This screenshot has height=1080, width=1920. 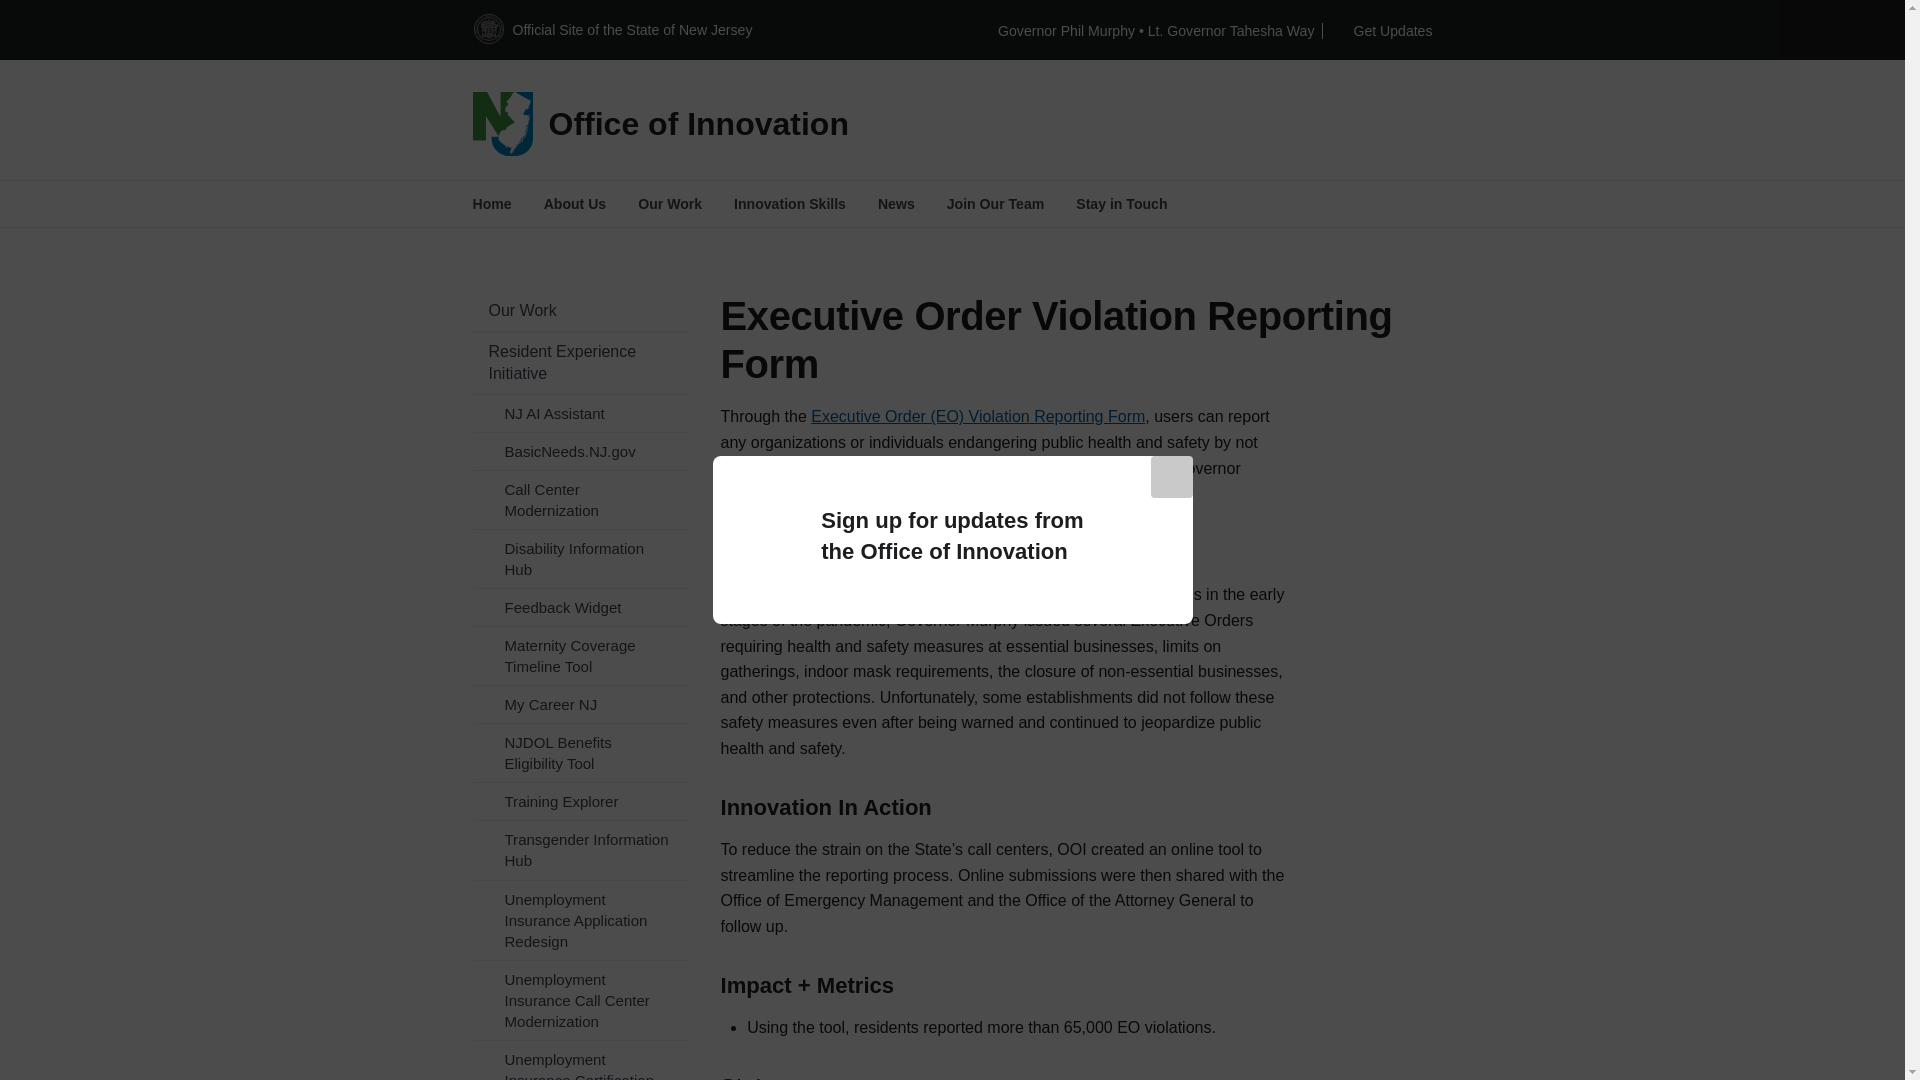 What do you see at coordinates (580, 500) in the screenshot?
I see `Call Center Modernization` at bounding box center [580, 500].